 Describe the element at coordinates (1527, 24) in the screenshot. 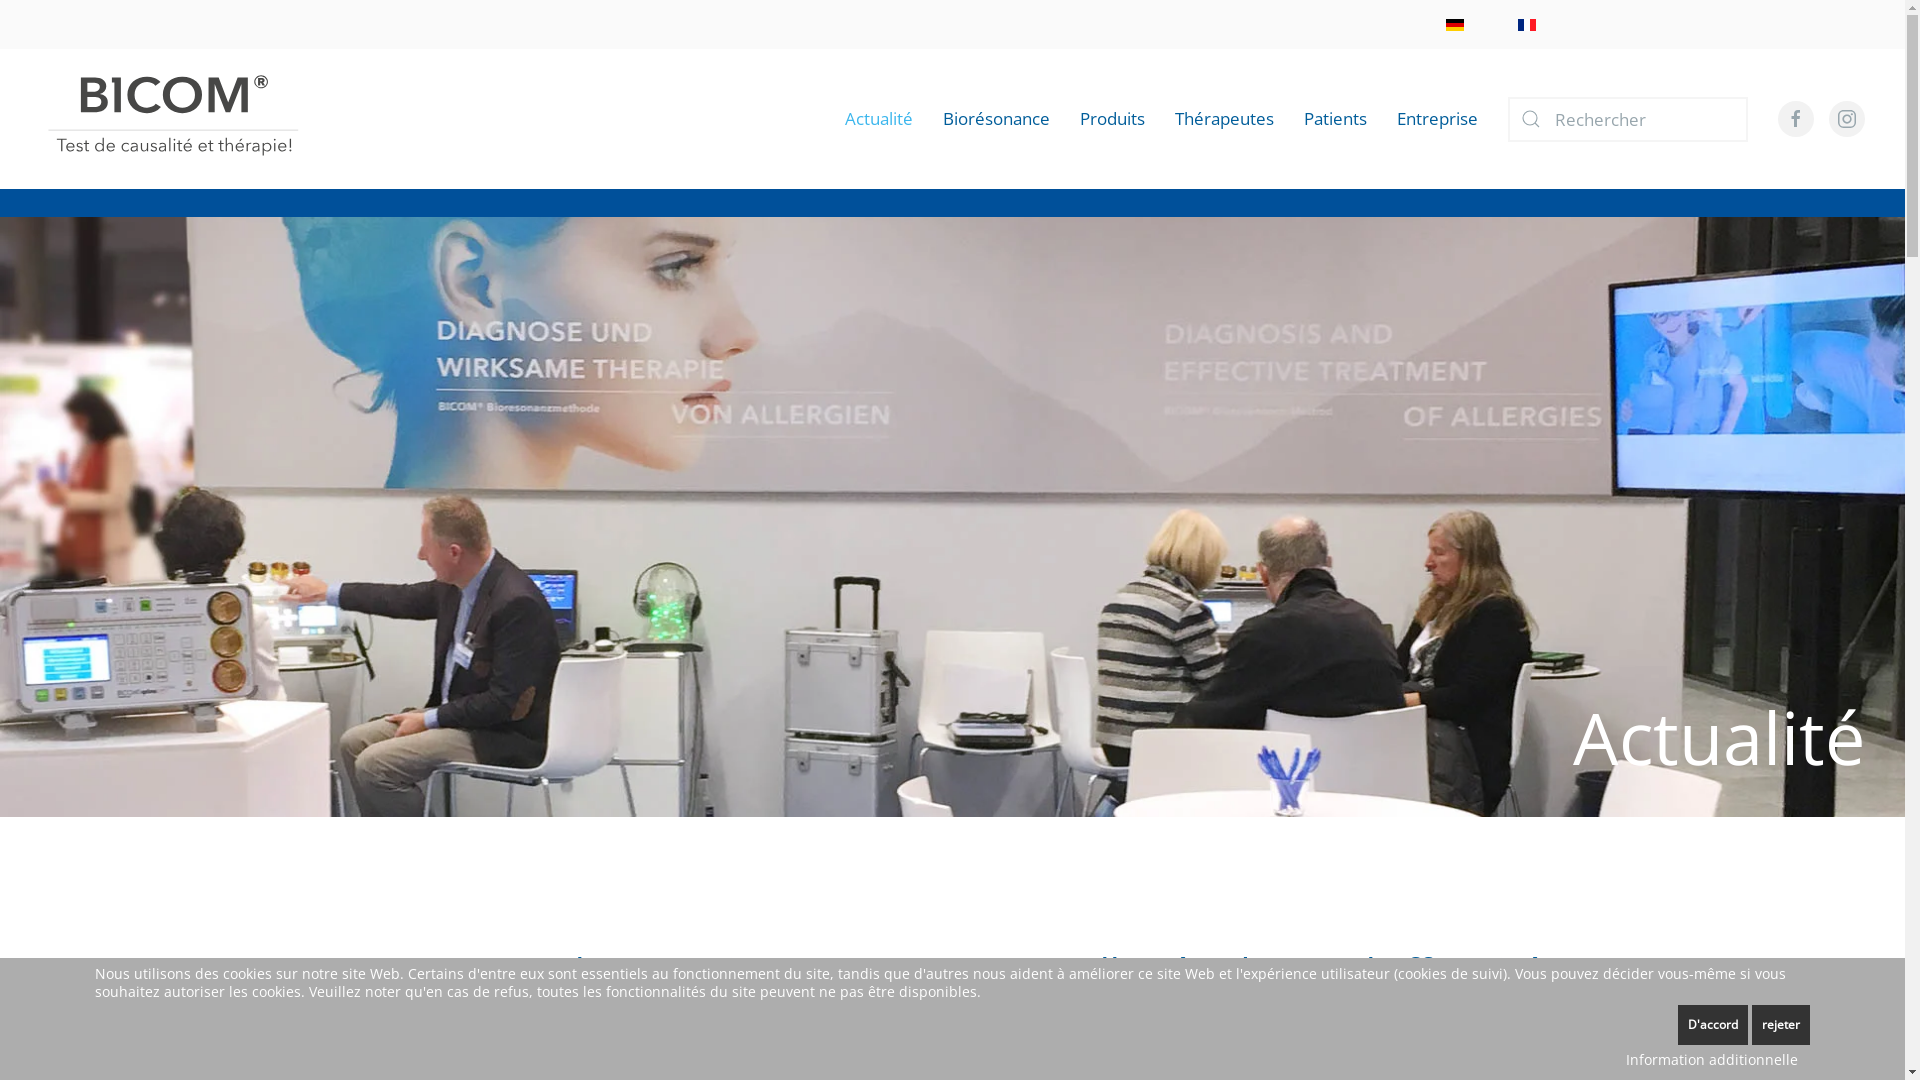

I see `French` at that location.